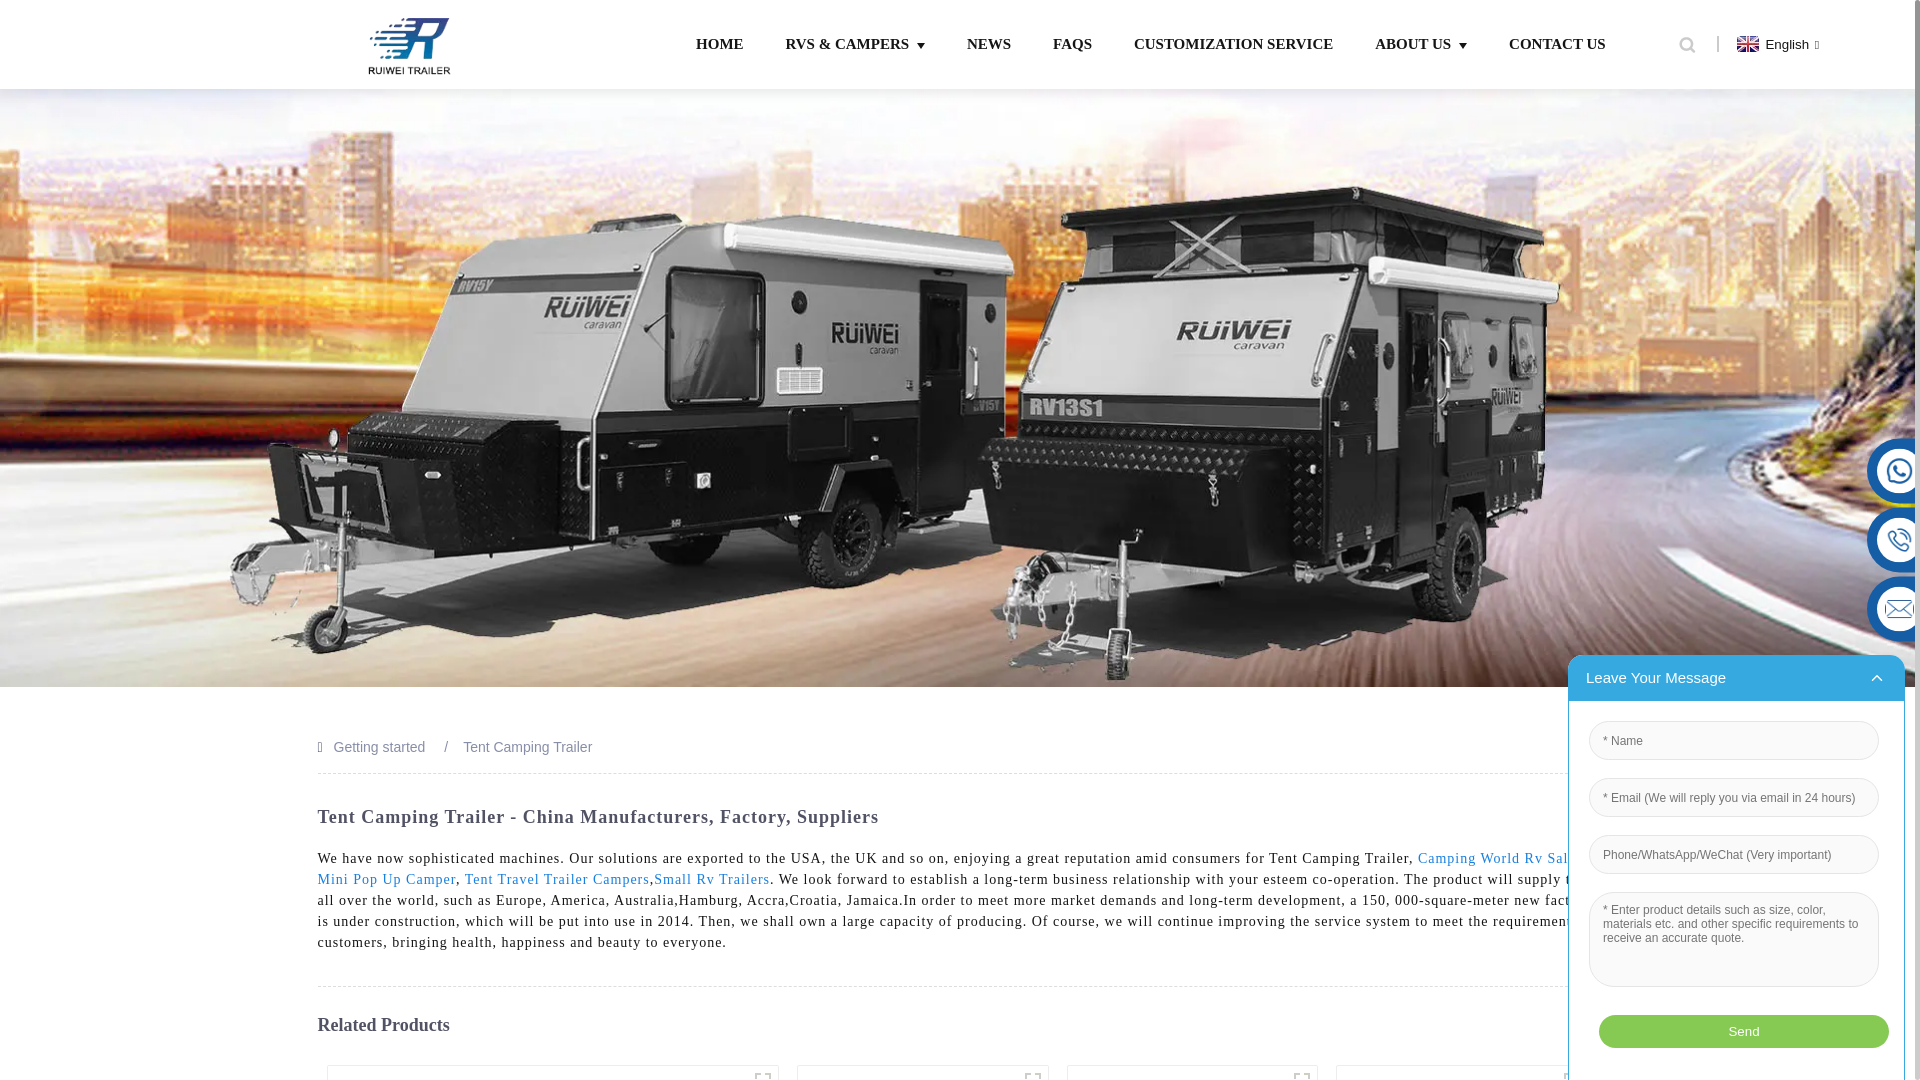 The height and width of the screenshot is (1080, 1920). What do you see at coordinates (762, 1072) in the screenshot?
I see `POP UP CAMPER` at bounding box center [762, 1072].